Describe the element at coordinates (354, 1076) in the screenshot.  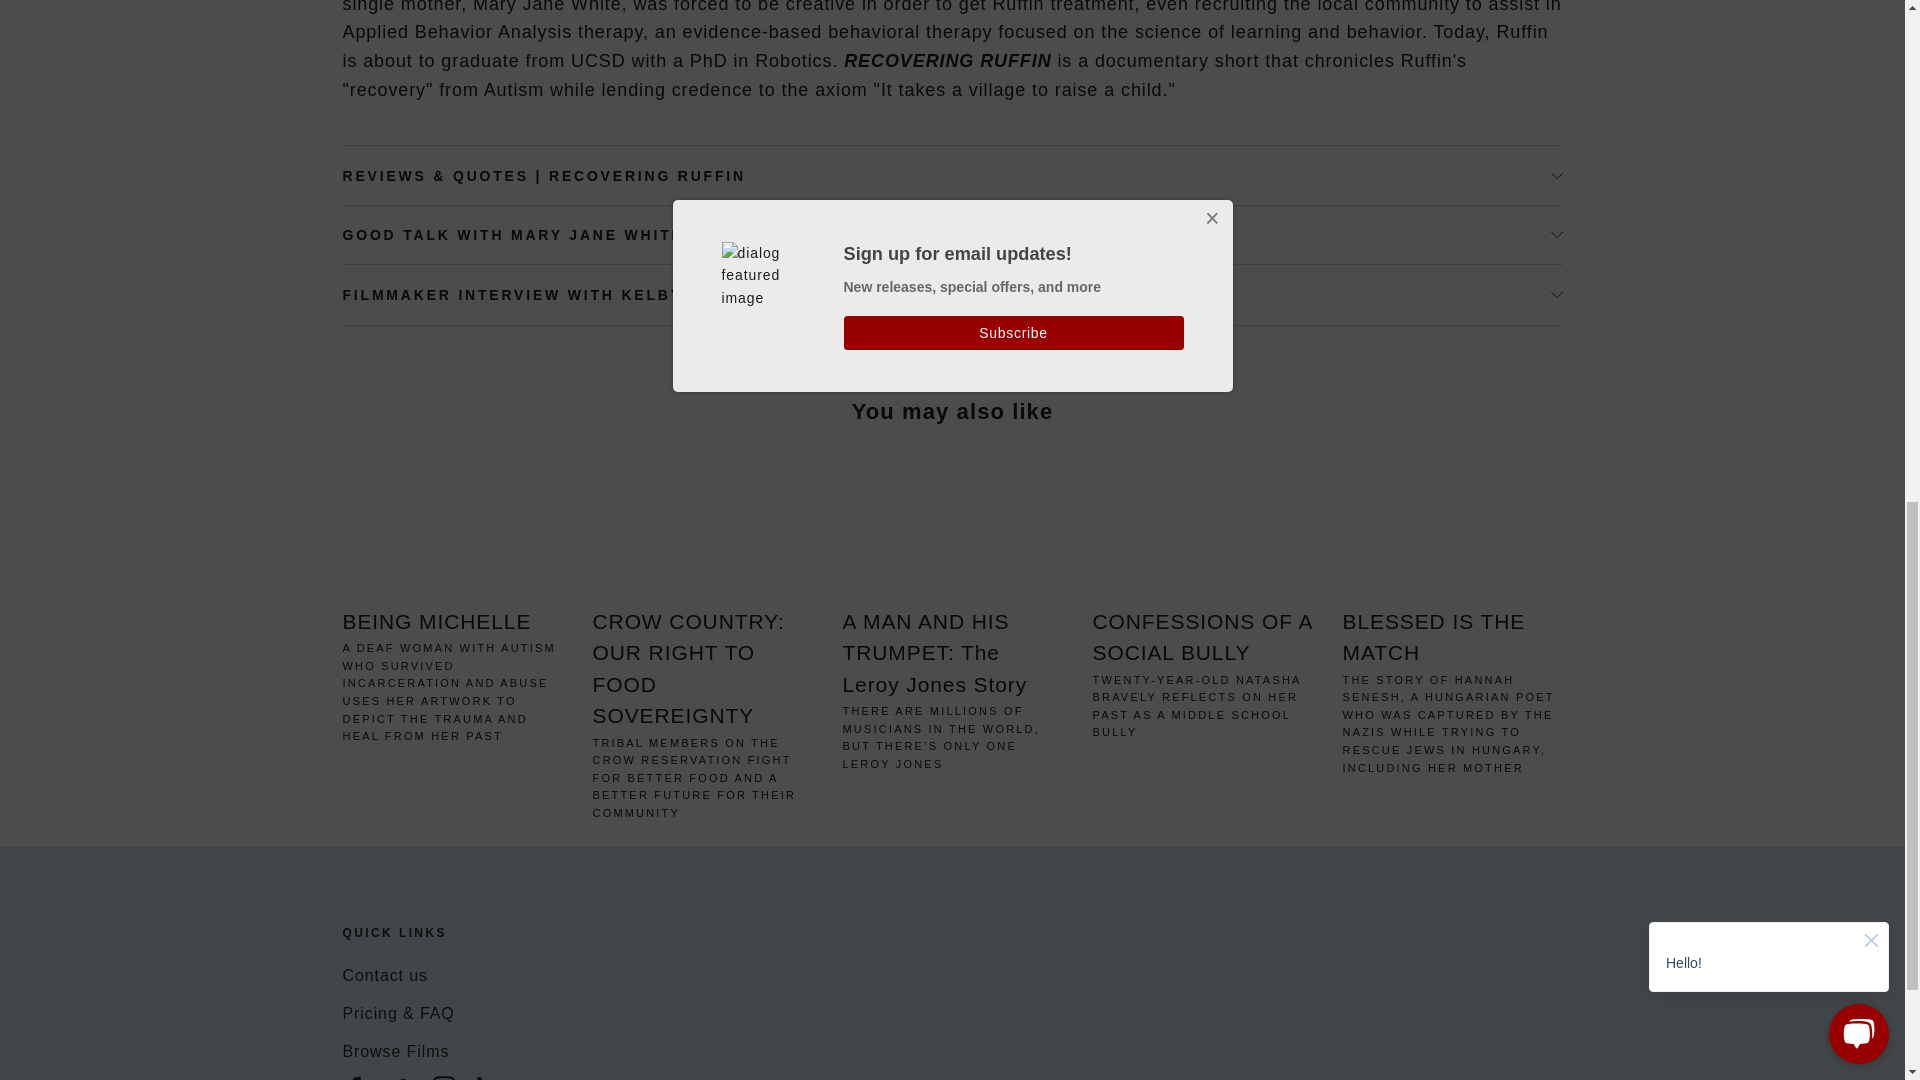
I see `GOOD DOCS on Facebook` at that location.